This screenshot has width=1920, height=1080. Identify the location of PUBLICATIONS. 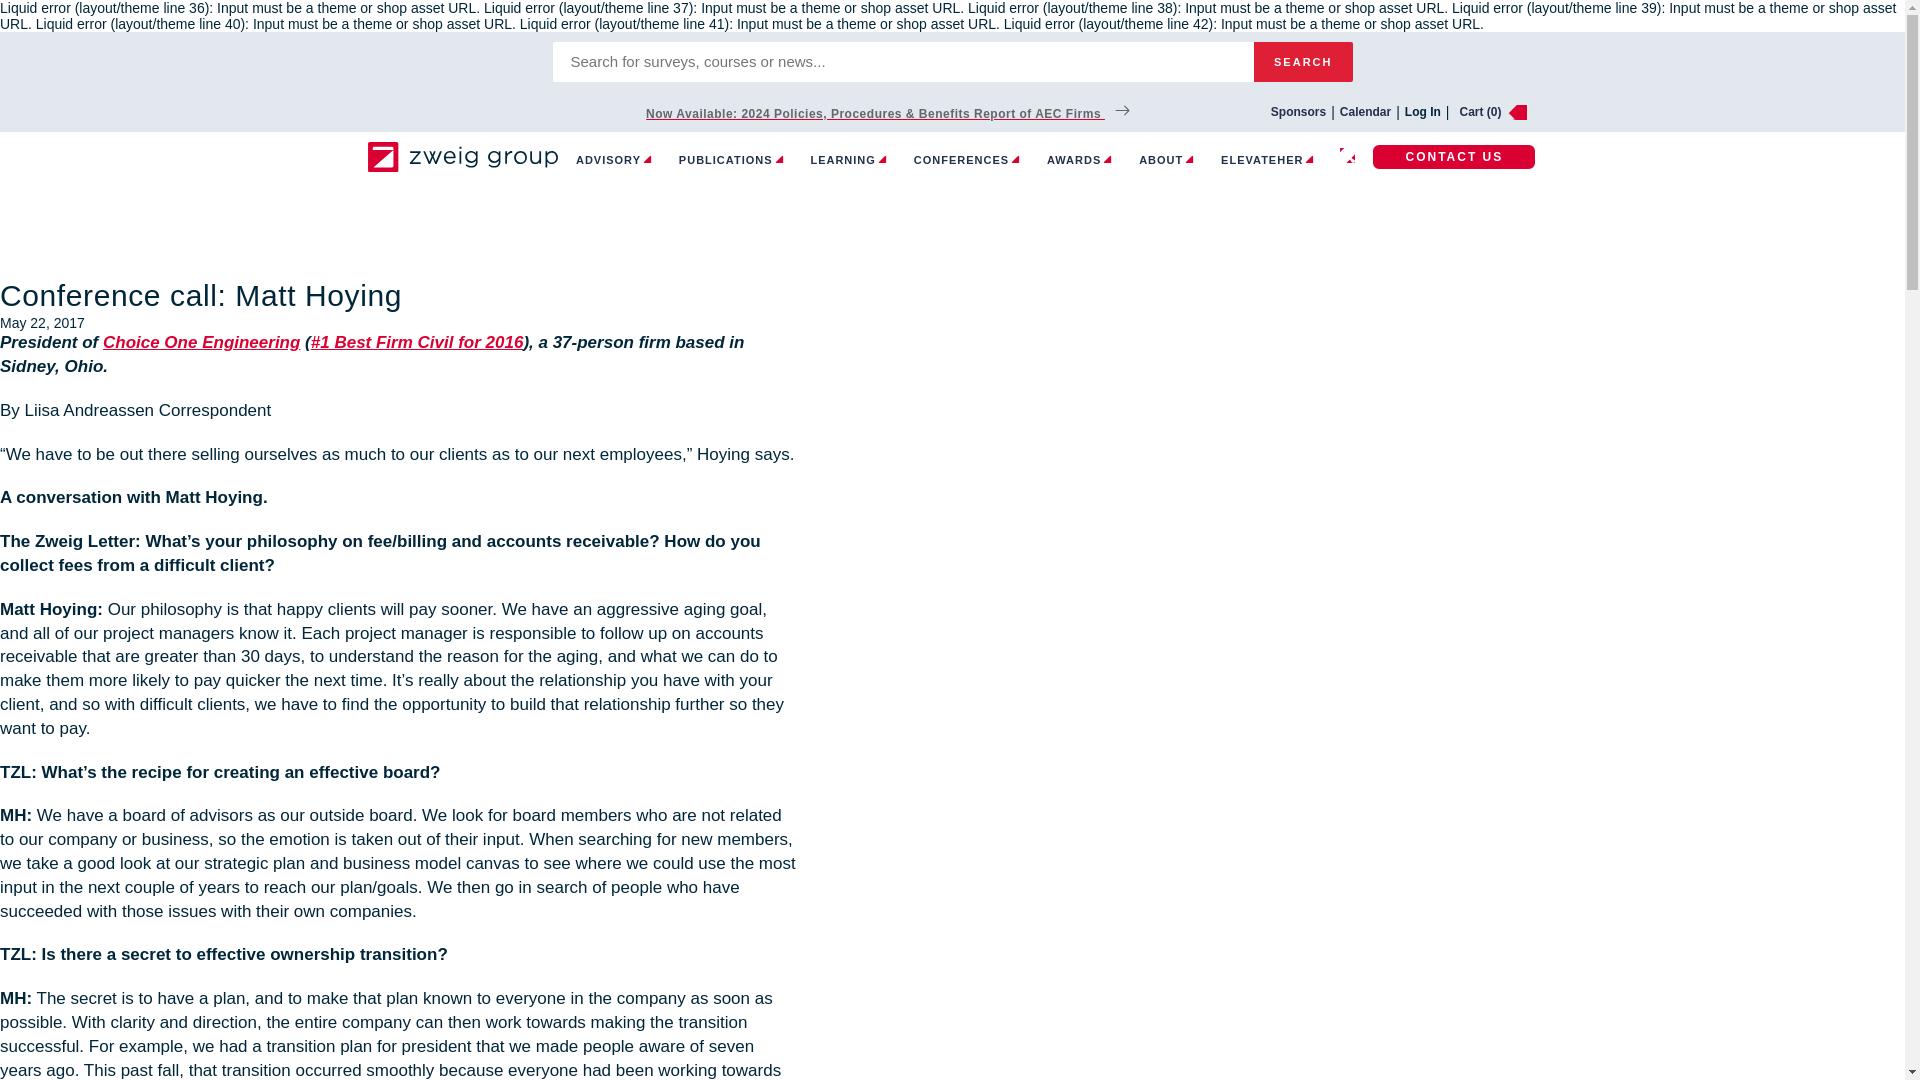
(730, 160).